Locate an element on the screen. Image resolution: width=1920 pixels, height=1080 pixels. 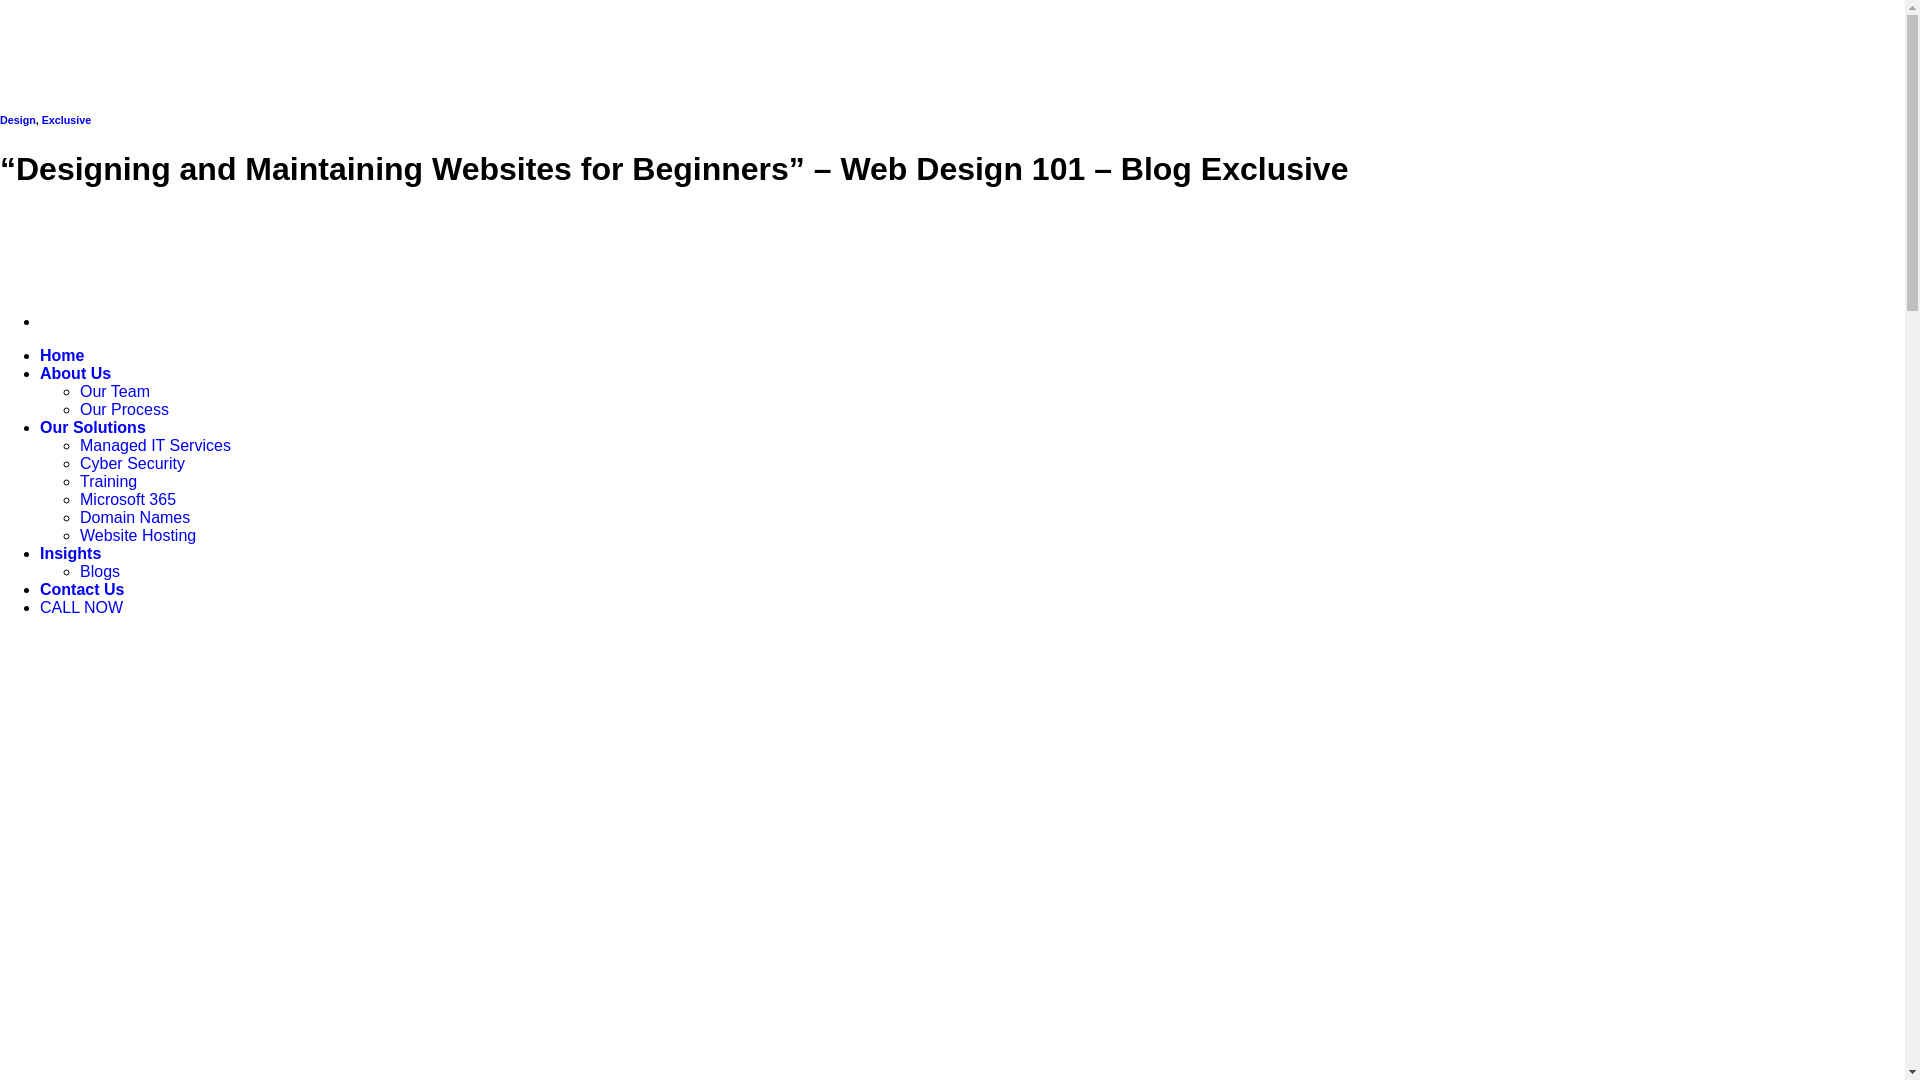
Managed IT Services is located at coordinates (156, 446).